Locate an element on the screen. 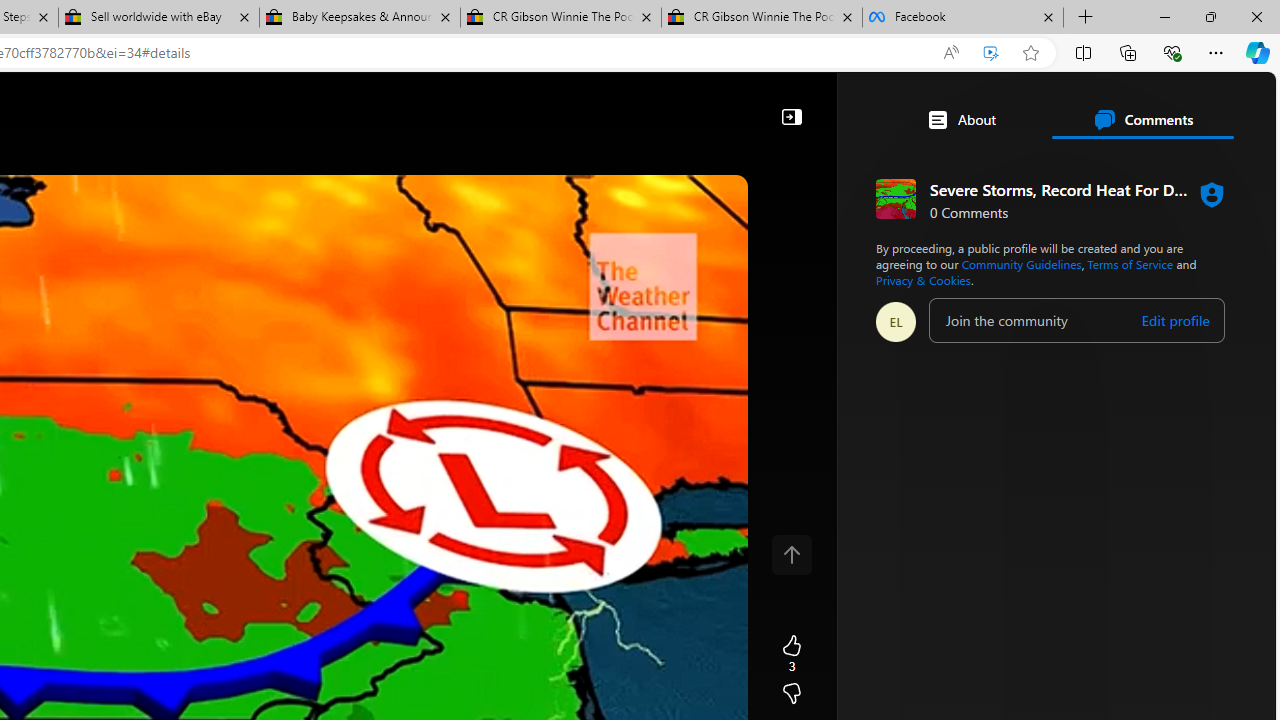 The height and width of the screenshot is (720, 1280). Open Copilot is located at coordinates (356, 106).